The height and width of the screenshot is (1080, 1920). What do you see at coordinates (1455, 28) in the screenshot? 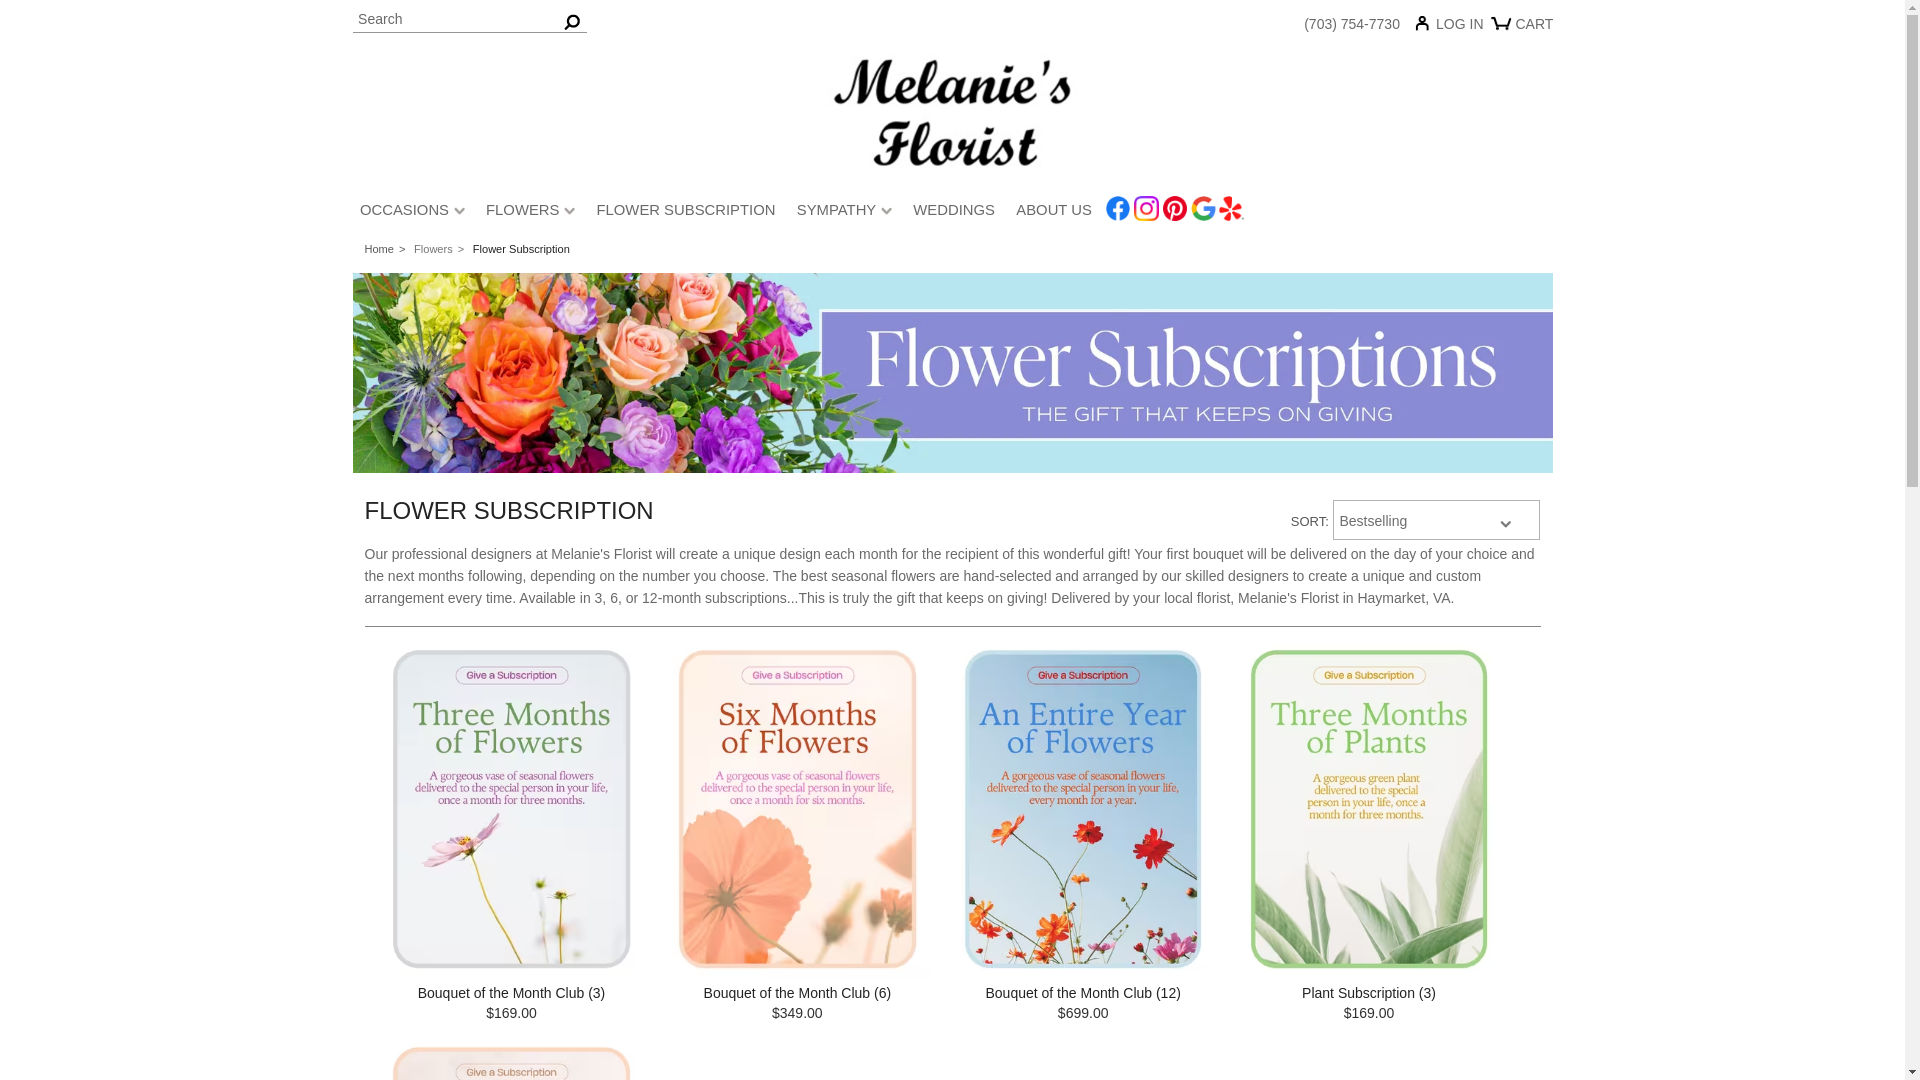
I see `log In` at bounding box center [1455, 28].